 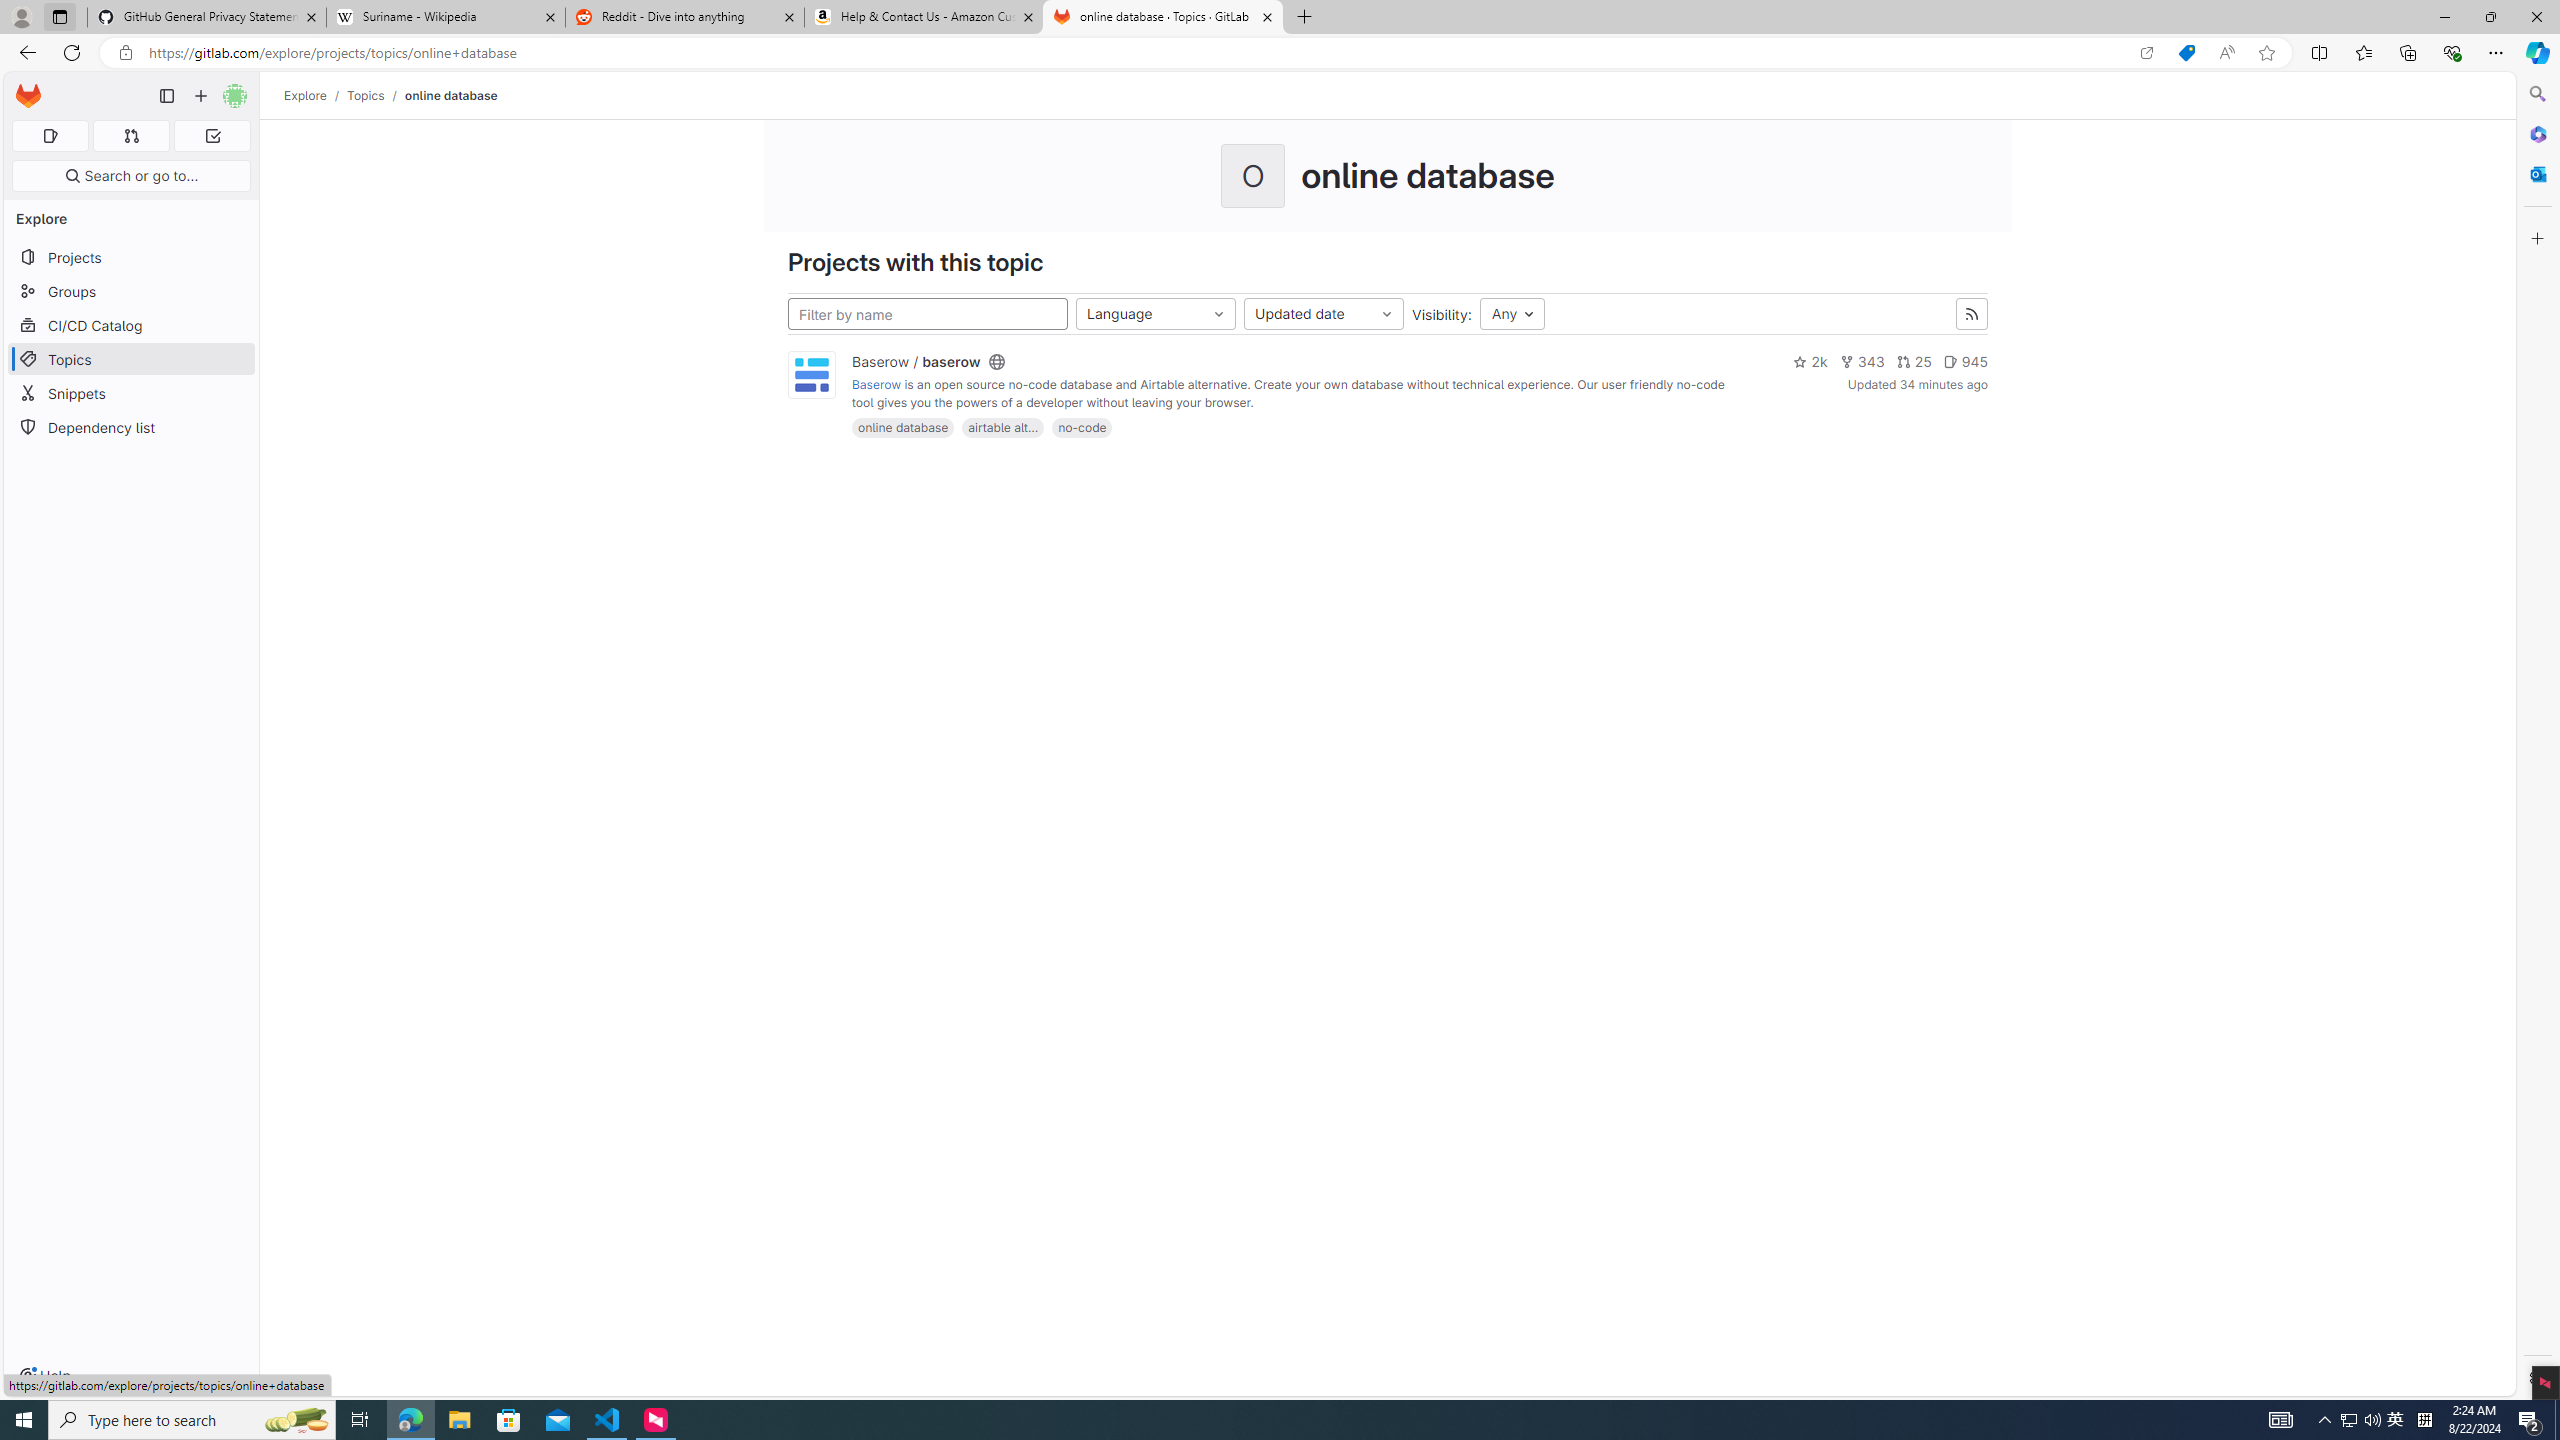 What do you see at coordinates (376, 95) in the screenshot?
I see `Topics/` at bounding box center [376, 95].